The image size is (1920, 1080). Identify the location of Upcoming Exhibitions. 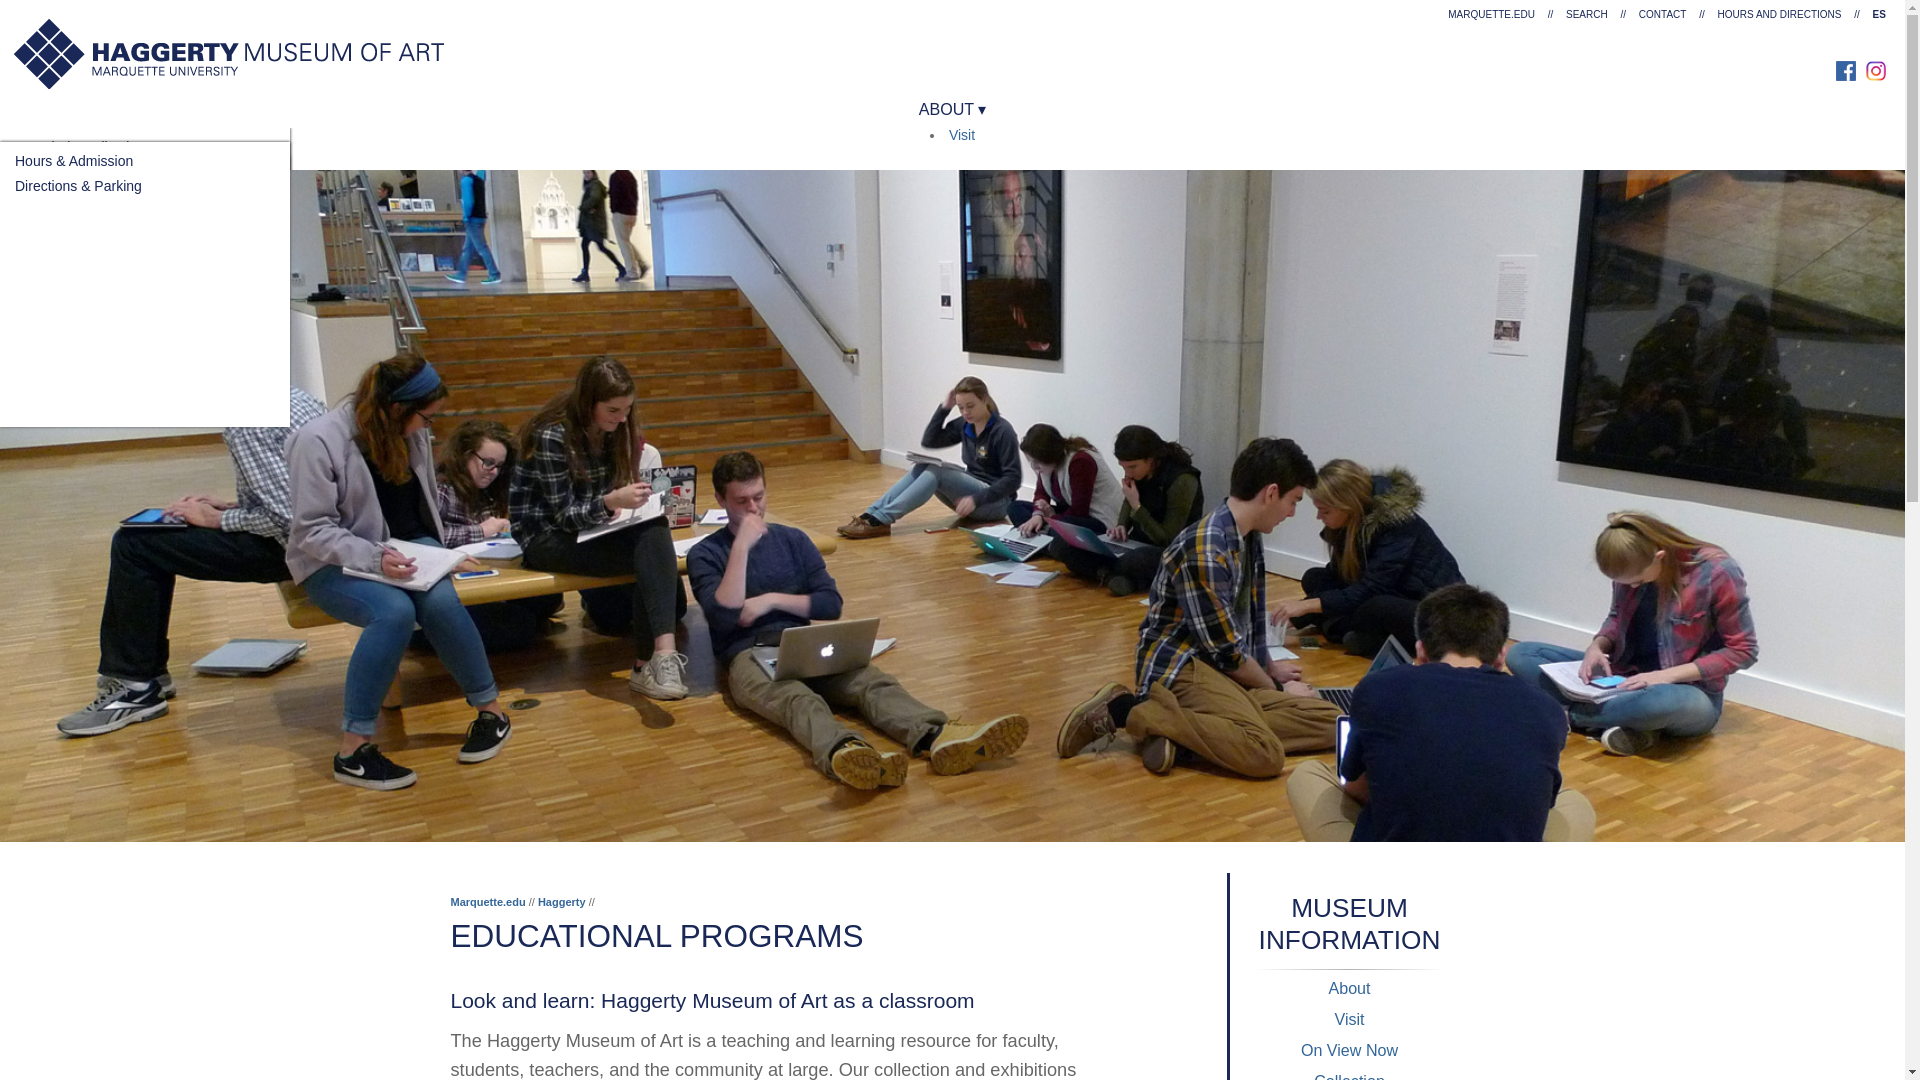
(82, 158).